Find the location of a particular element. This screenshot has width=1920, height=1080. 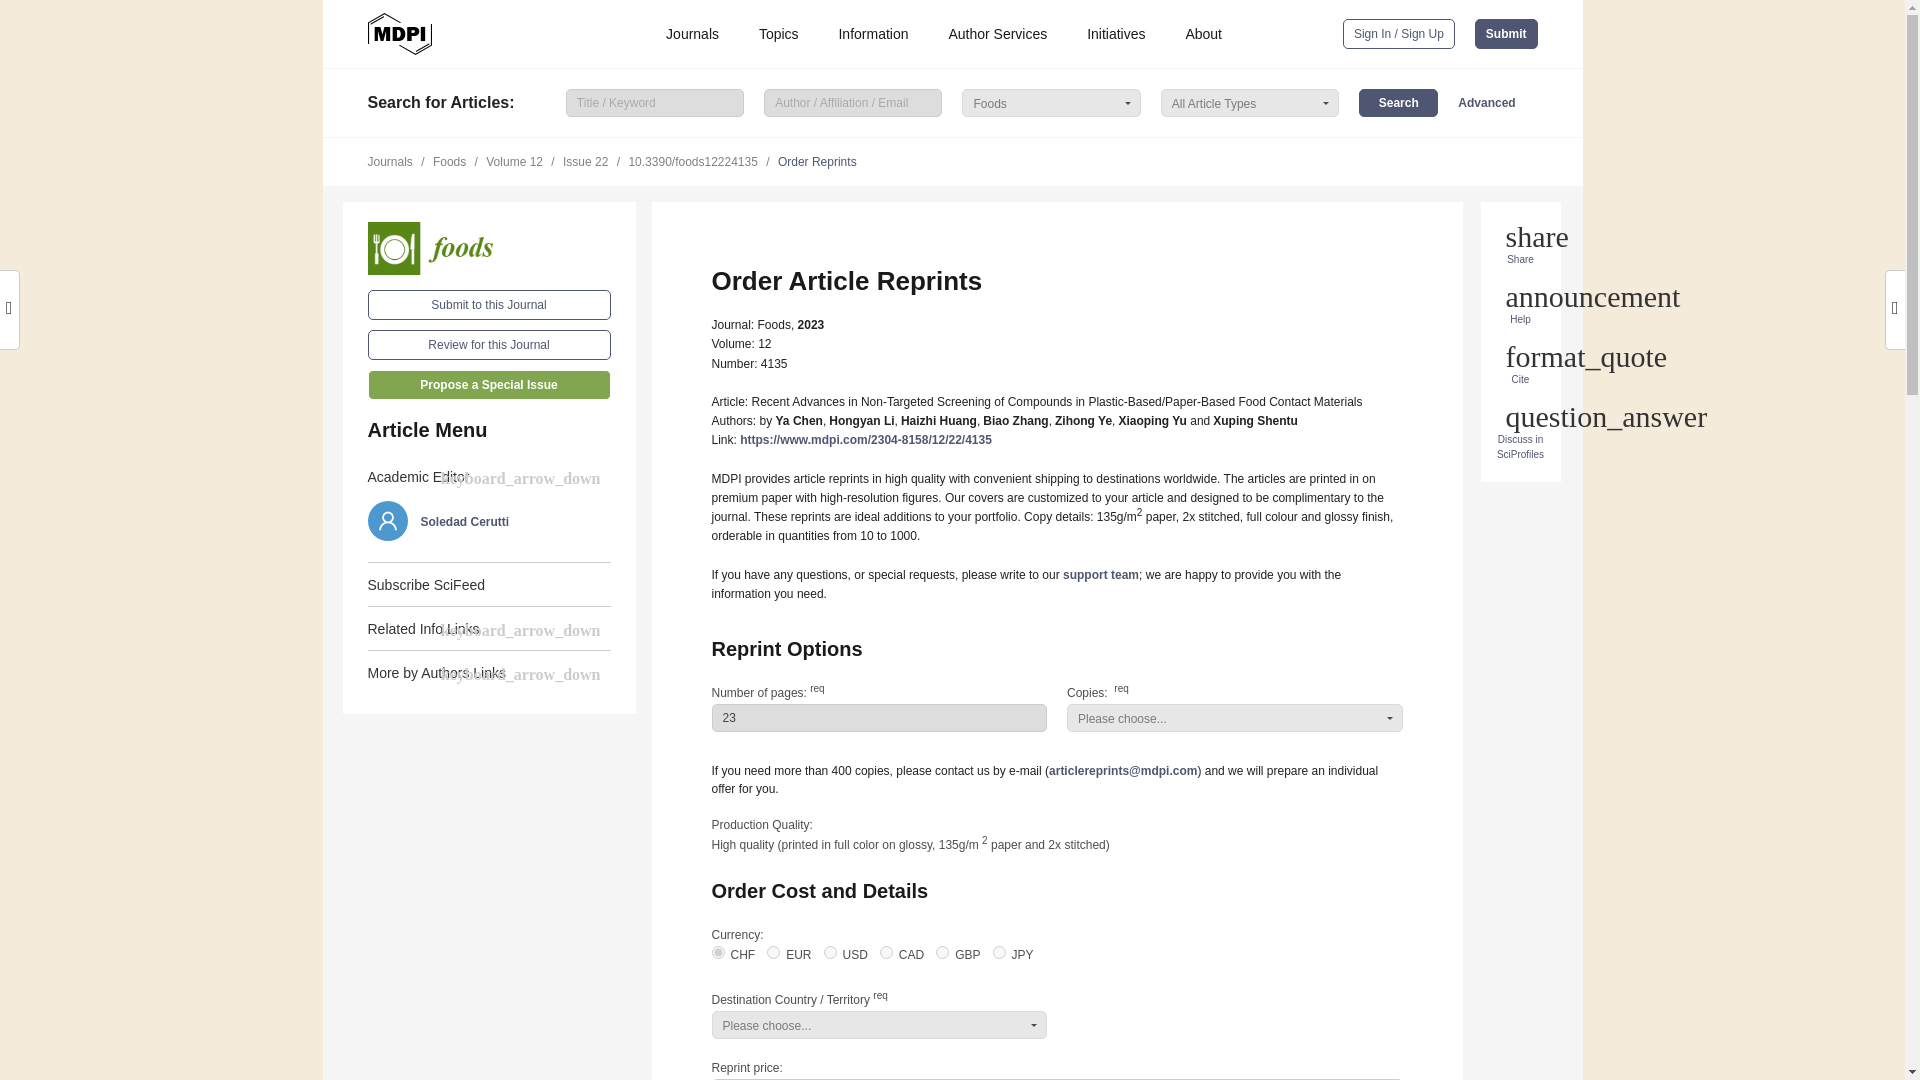

CAD is located at coordinates (886, 952).